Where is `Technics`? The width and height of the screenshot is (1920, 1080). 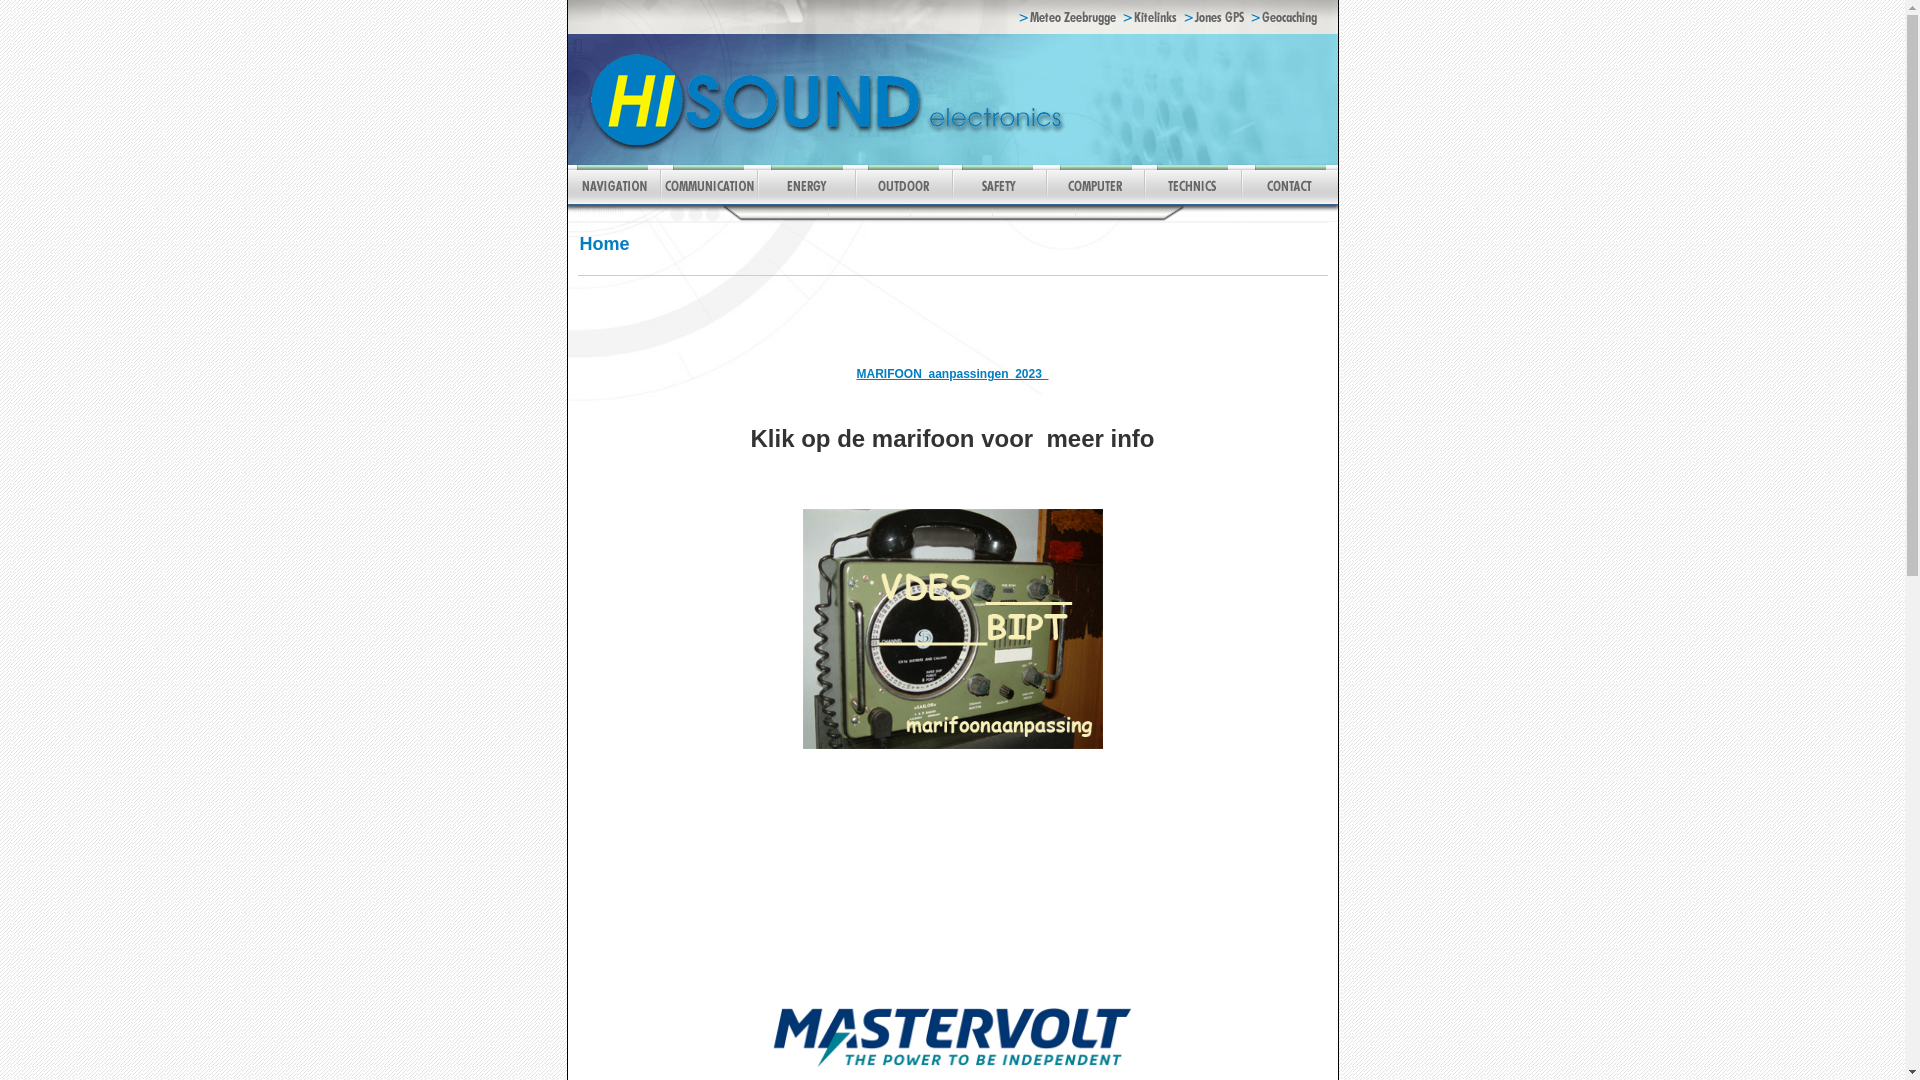
Technics is located at coordinates (1192, 200).